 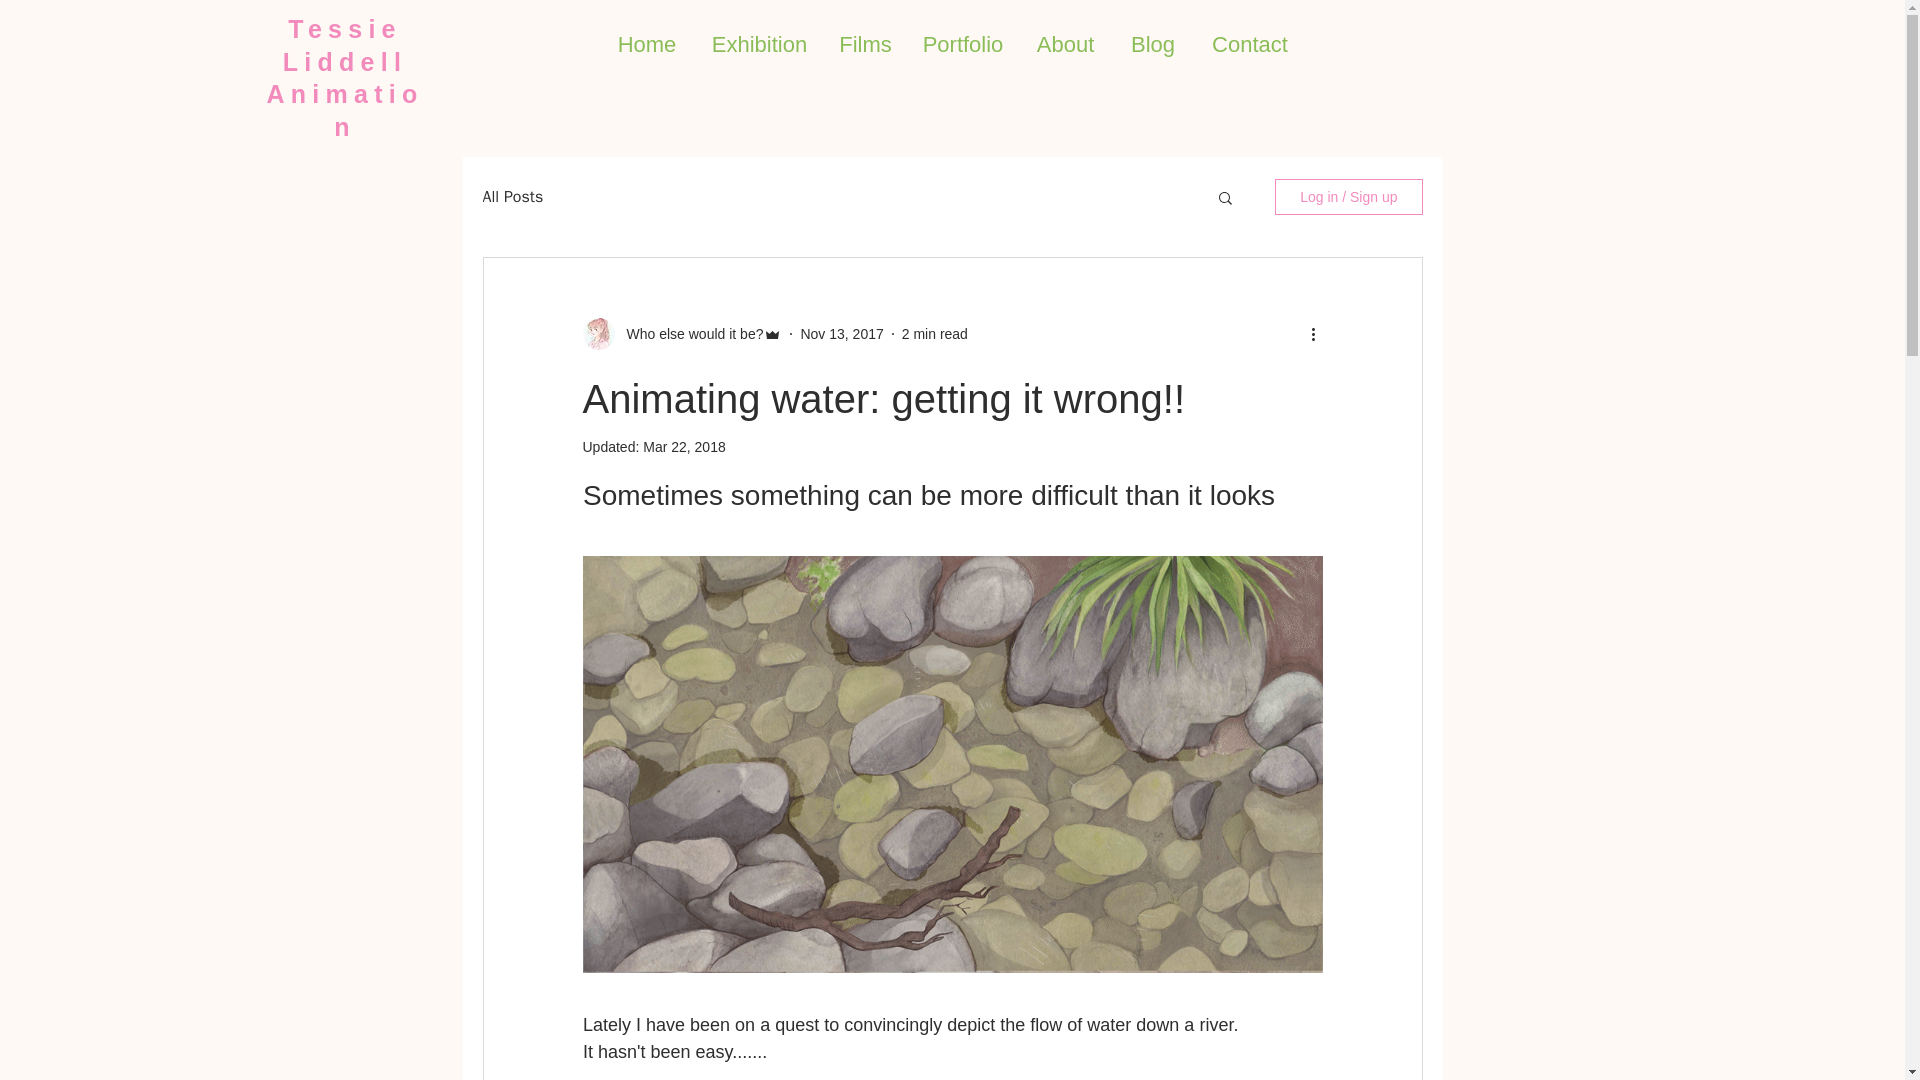 What do you see at coordinates (1064, 45) in the screenshot?
I see `About` at bounding box center [1064, 45].